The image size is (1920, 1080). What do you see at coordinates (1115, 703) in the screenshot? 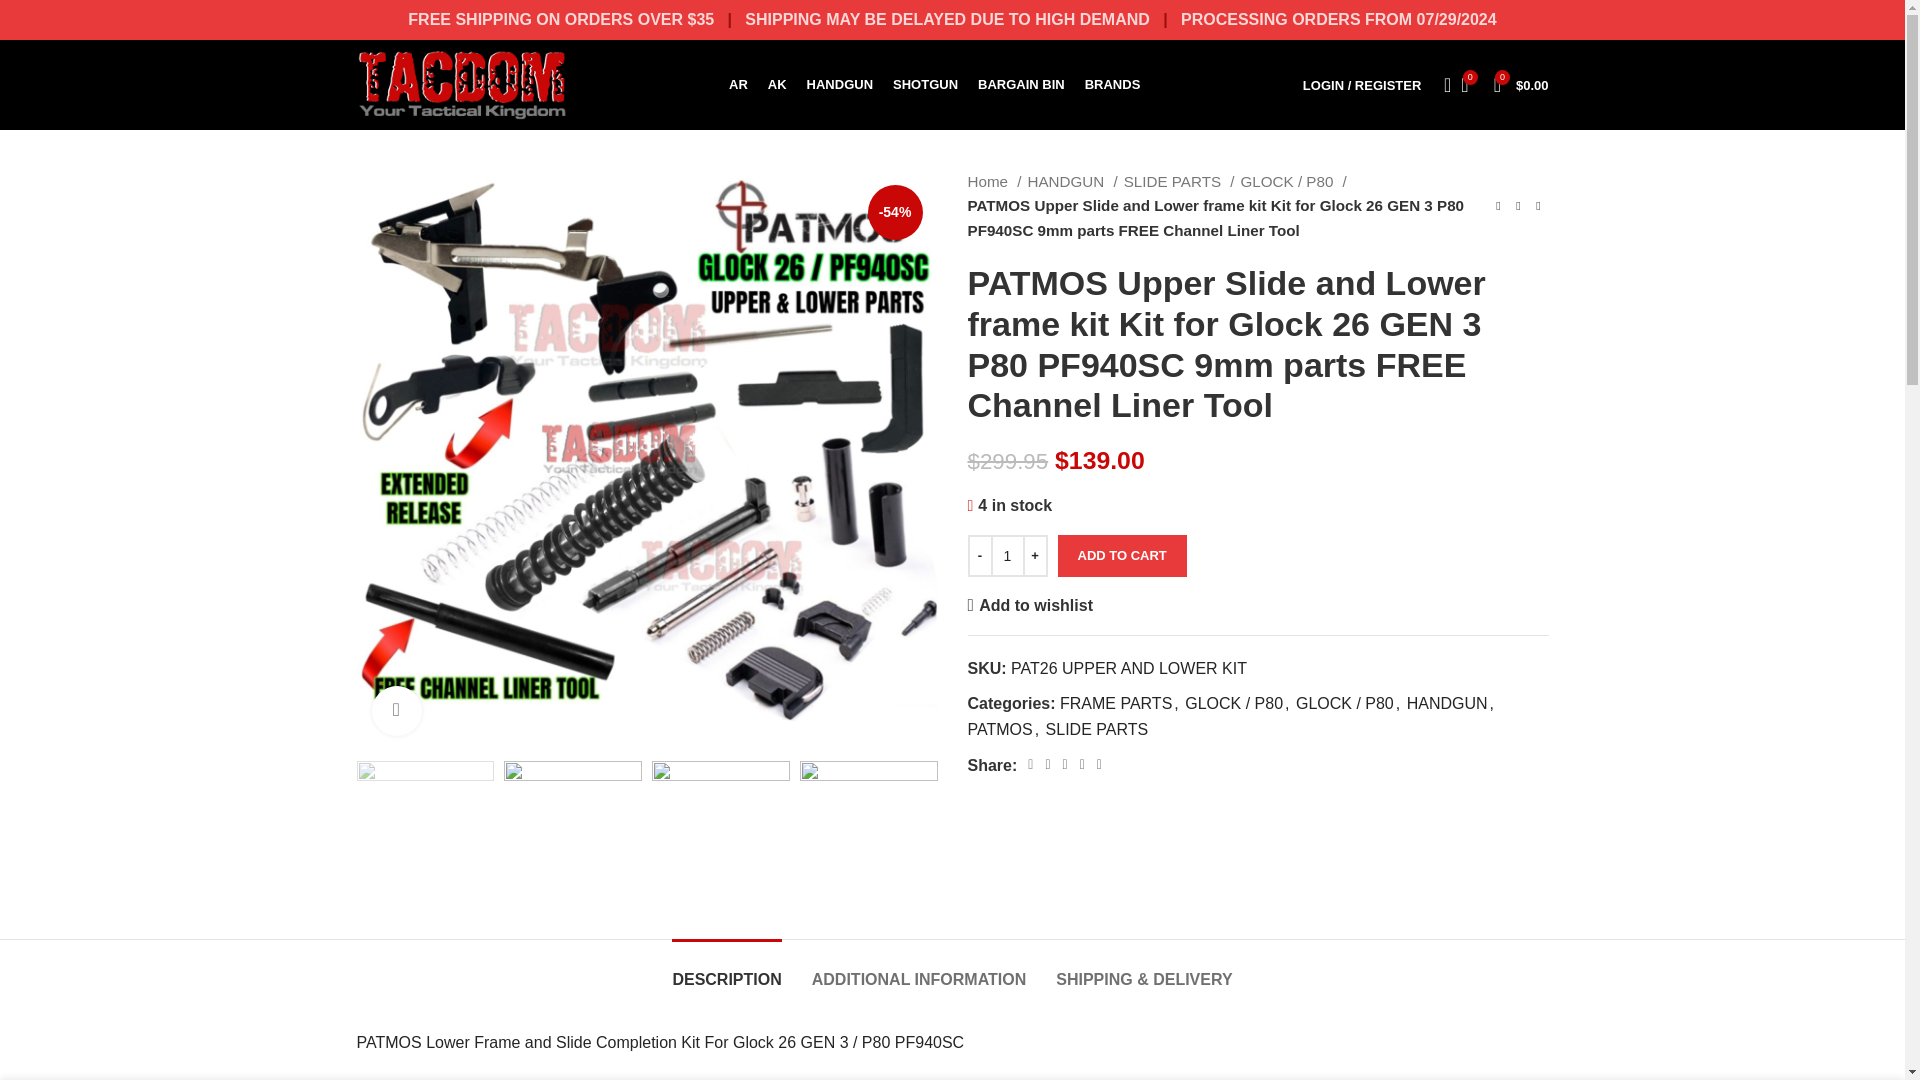
I see `FRAME PARTS` at bounding box center [1115, 703].